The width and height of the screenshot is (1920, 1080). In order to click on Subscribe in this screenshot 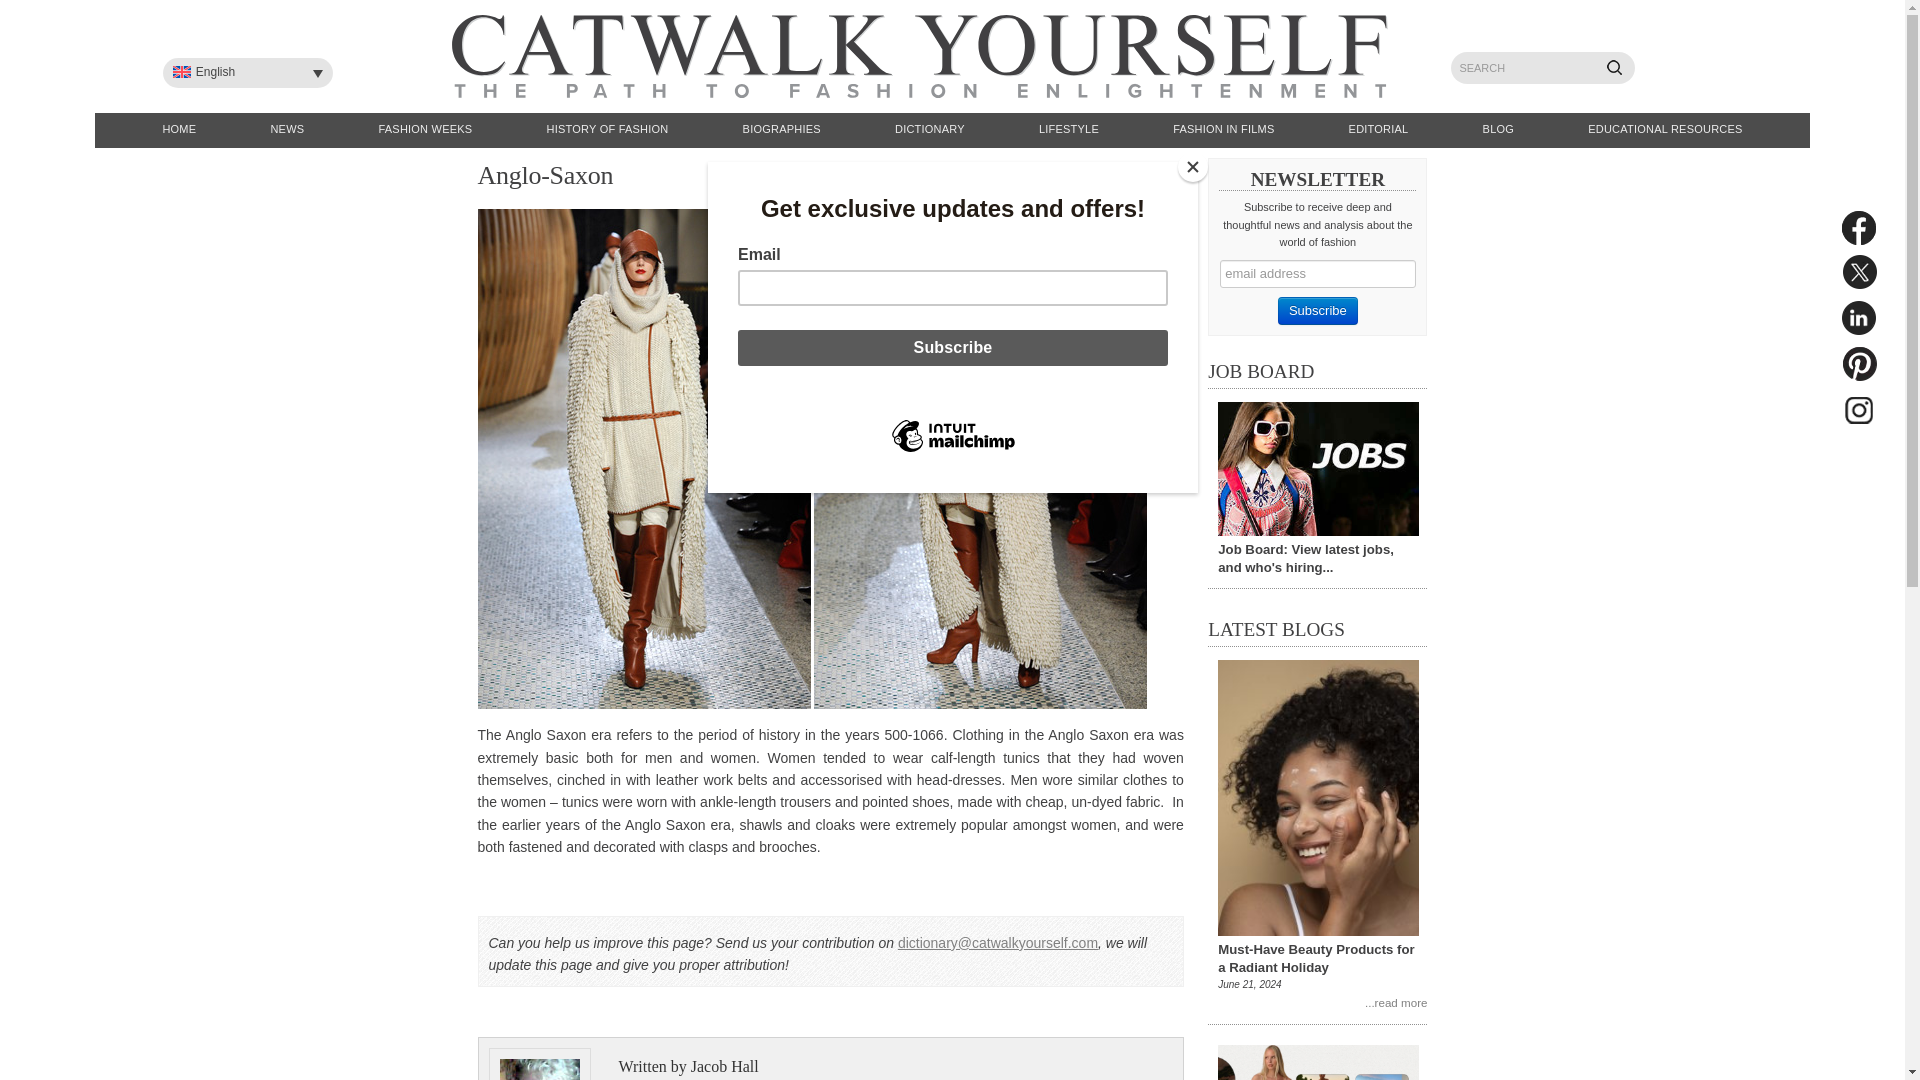, I will do `click(1318, 311)`.